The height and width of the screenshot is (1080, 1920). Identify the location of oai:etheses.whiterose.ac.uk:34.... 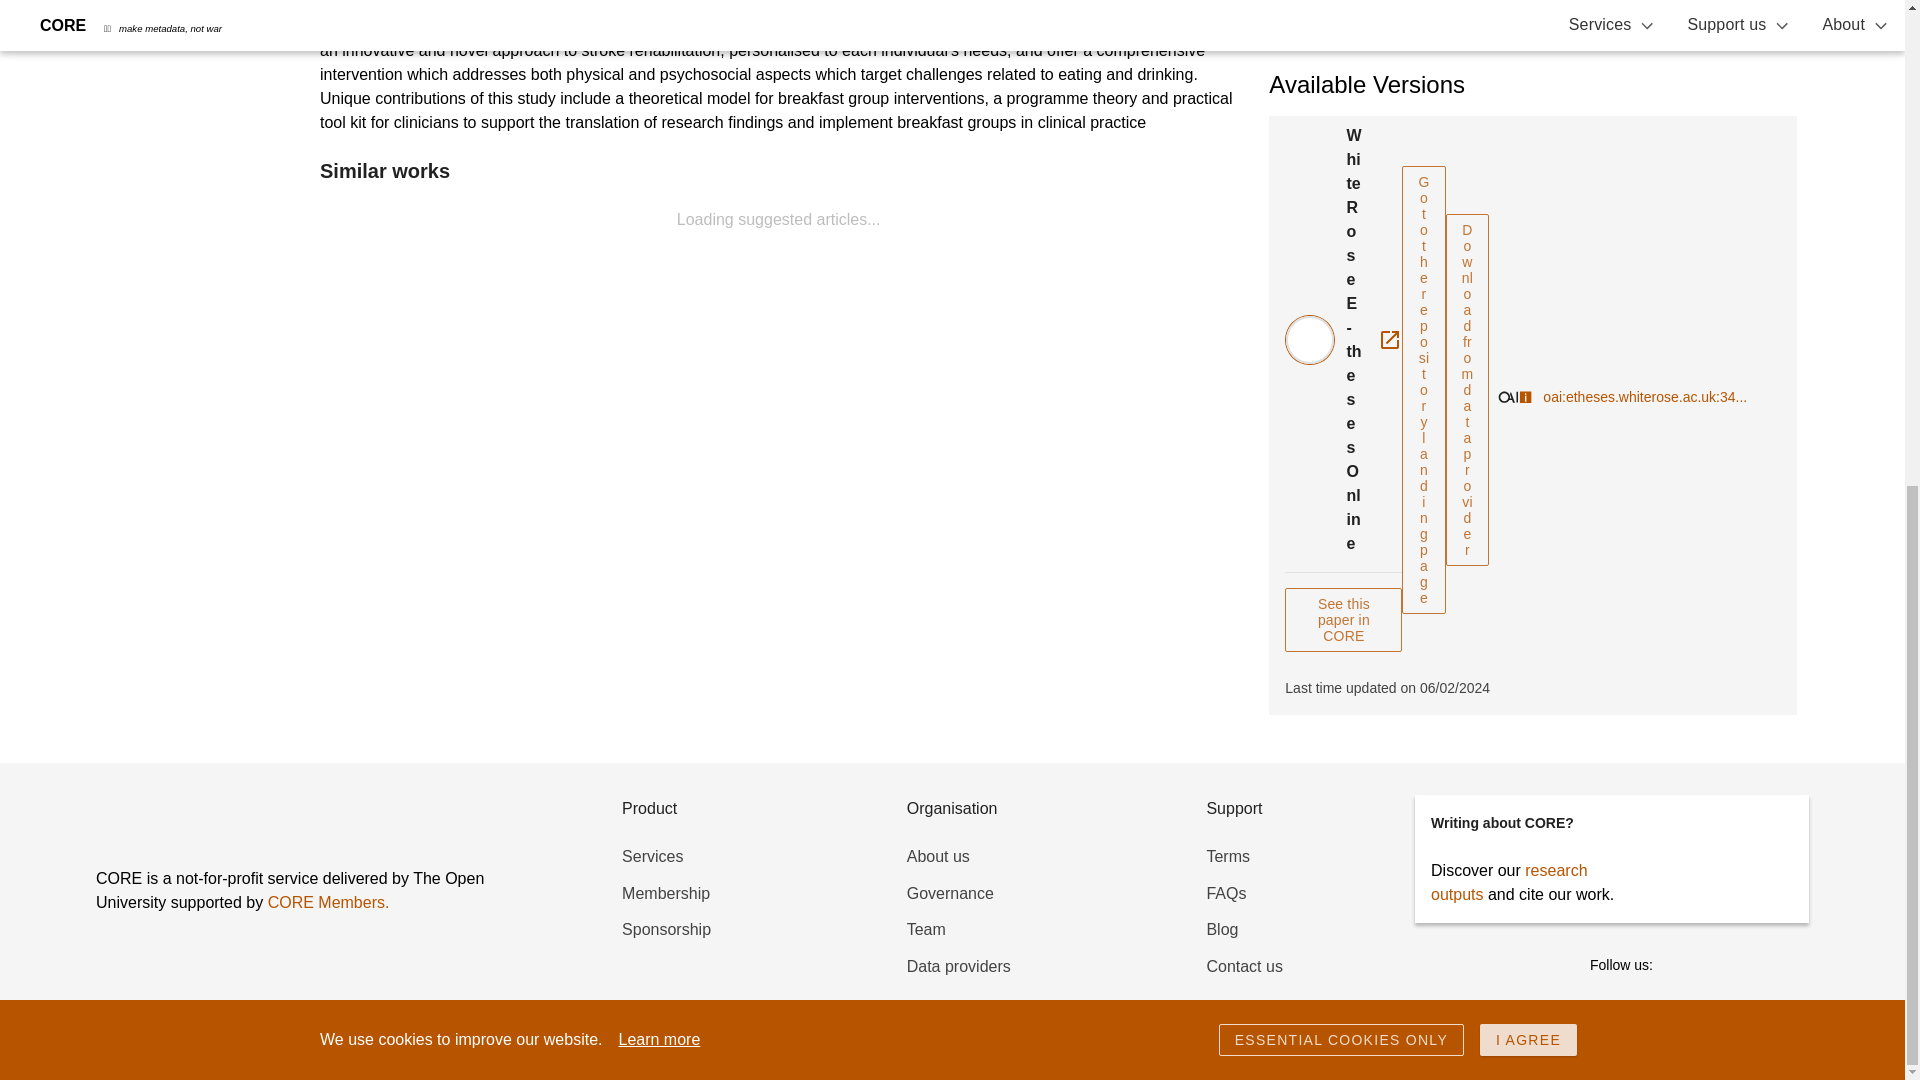
(1645, 397).